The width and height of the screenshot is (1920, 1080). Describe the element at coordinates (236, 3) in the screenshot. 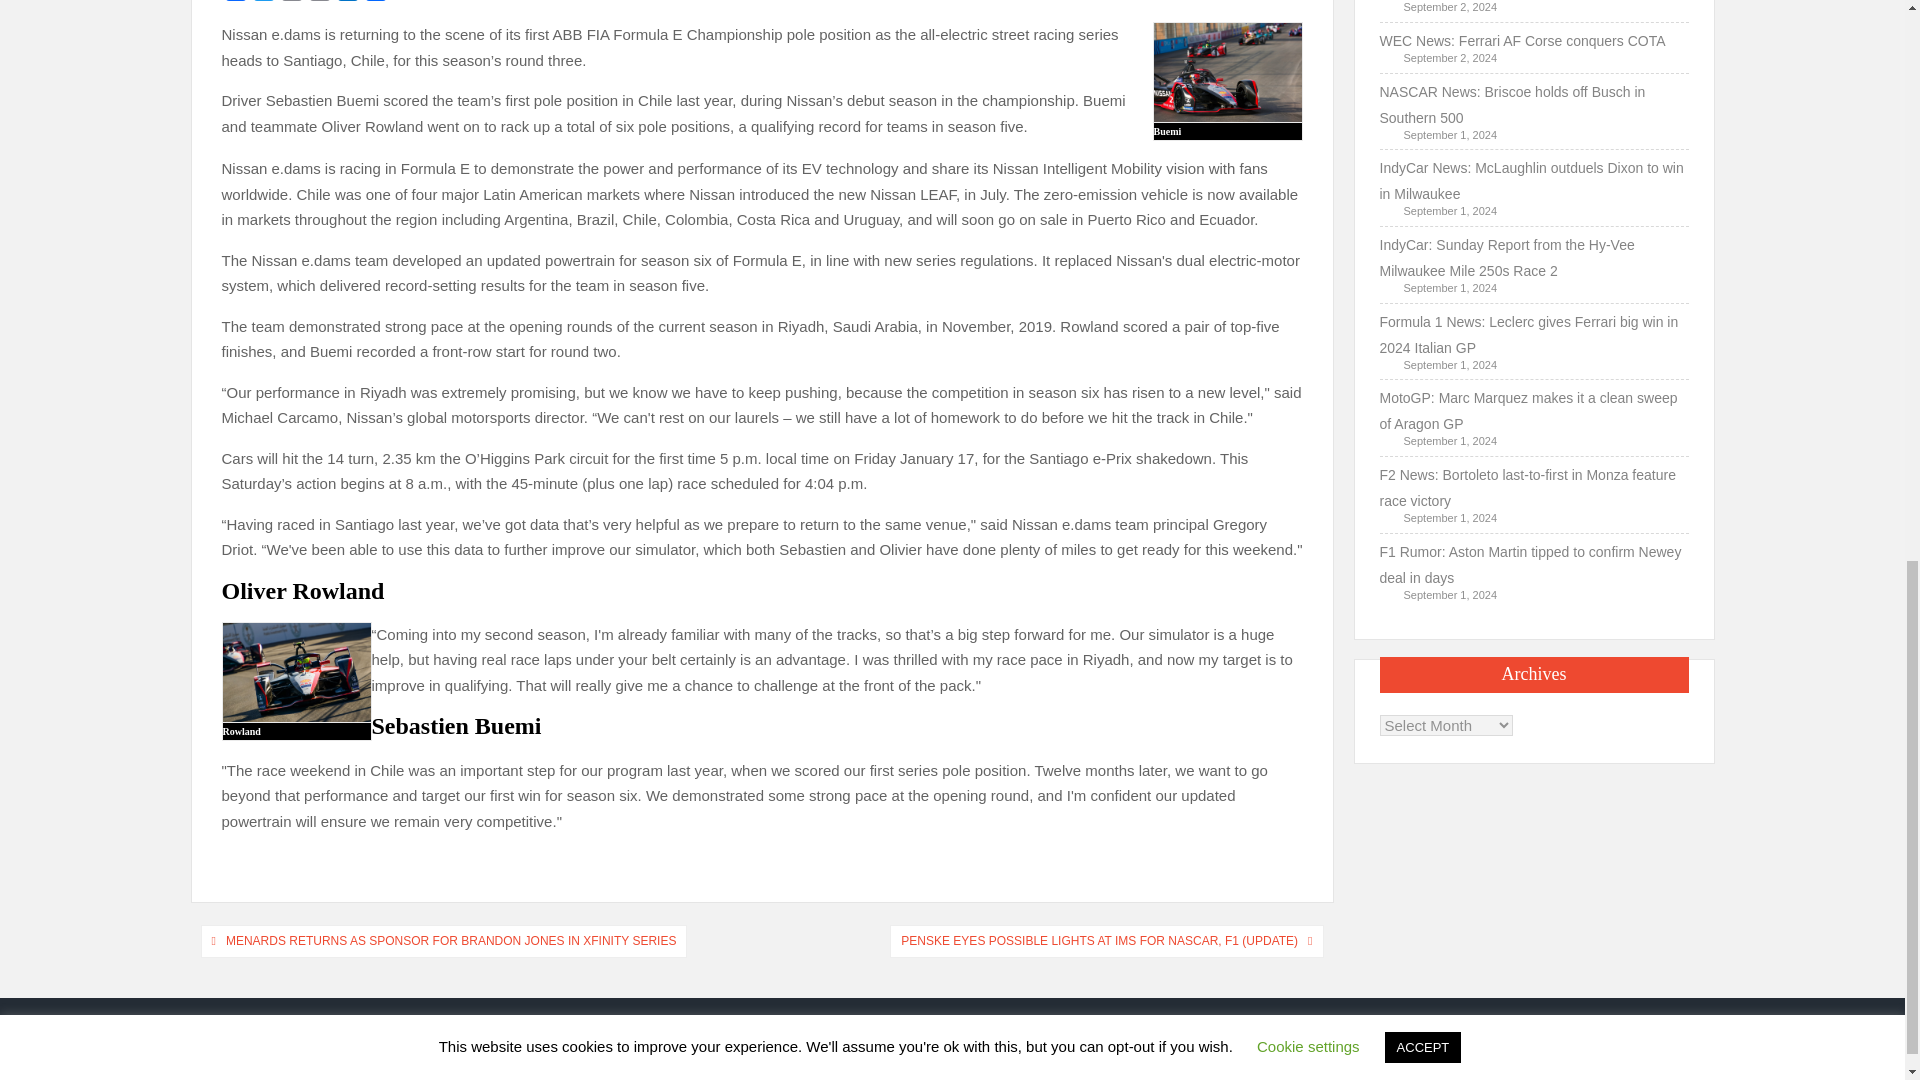

I see `Facebook` at that location.